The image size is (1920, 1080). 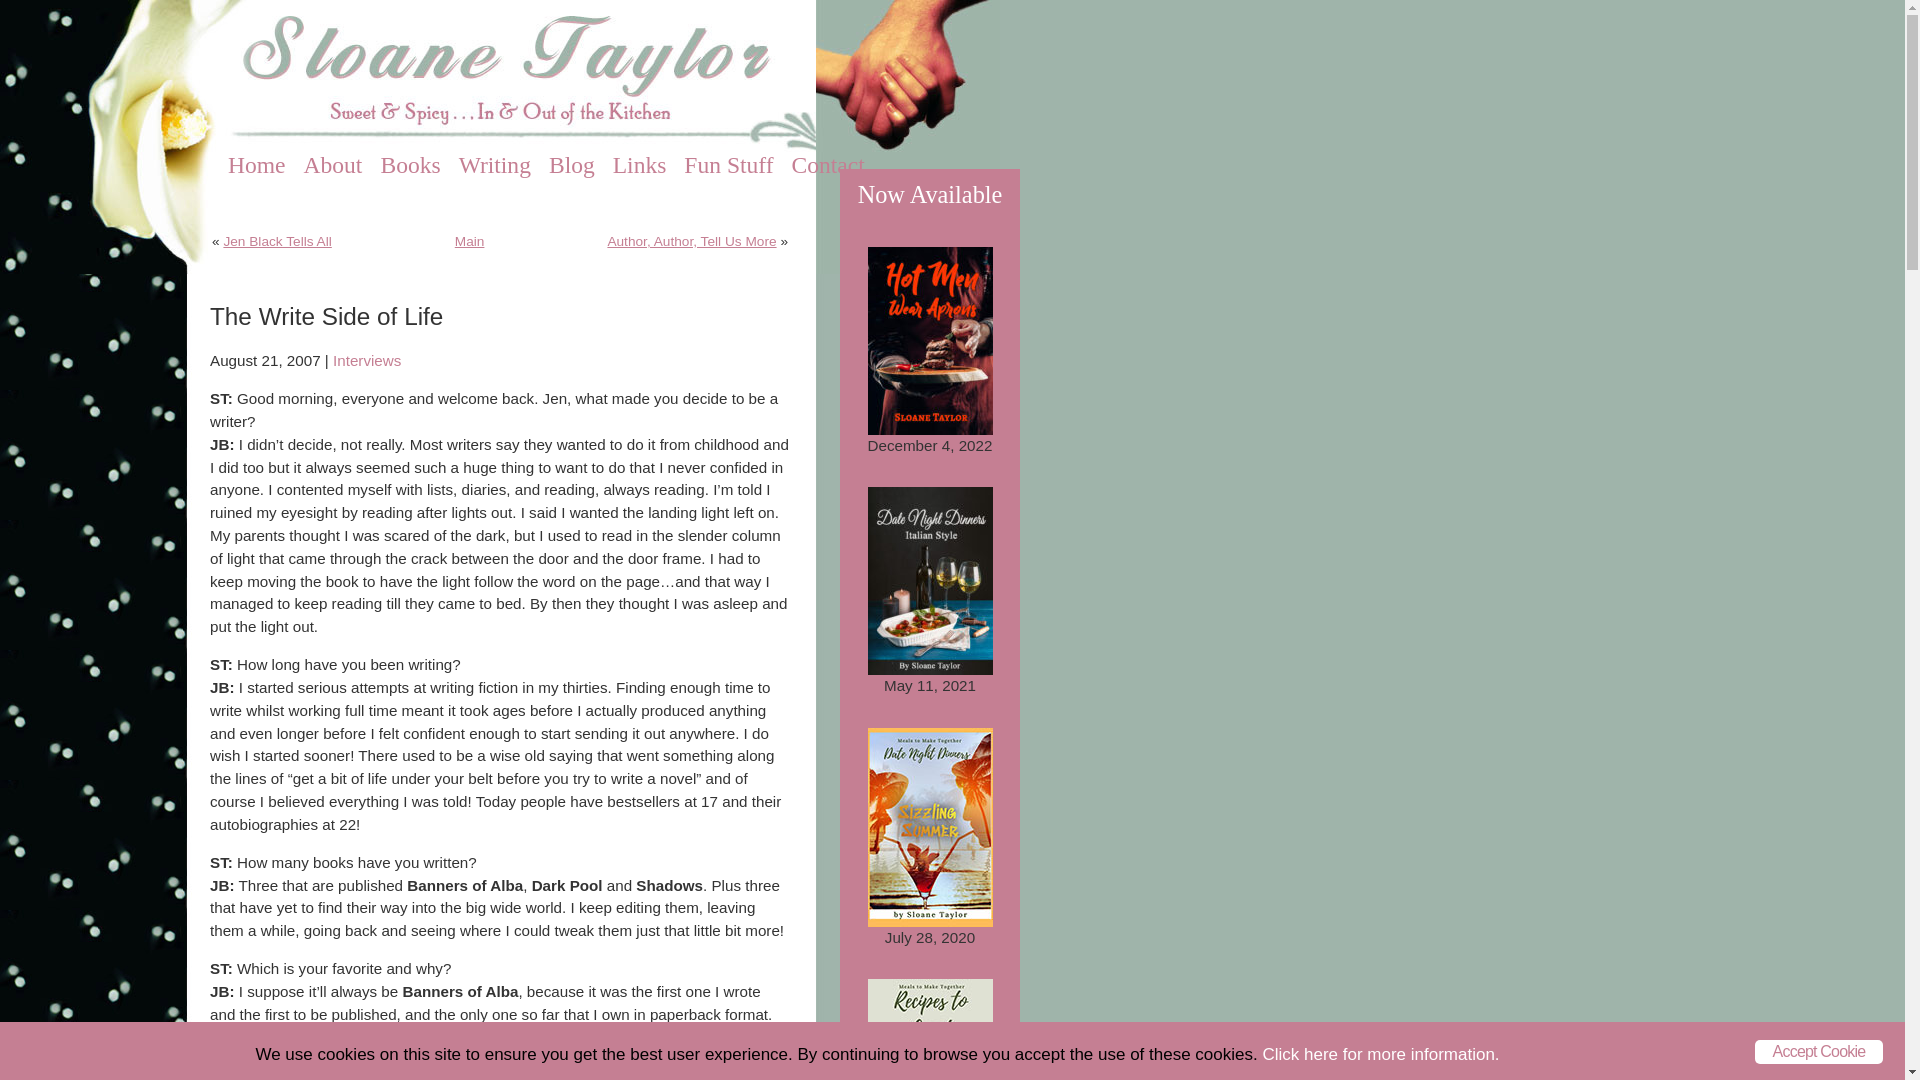 I want to click on Blog, so click(x=572, y=165).